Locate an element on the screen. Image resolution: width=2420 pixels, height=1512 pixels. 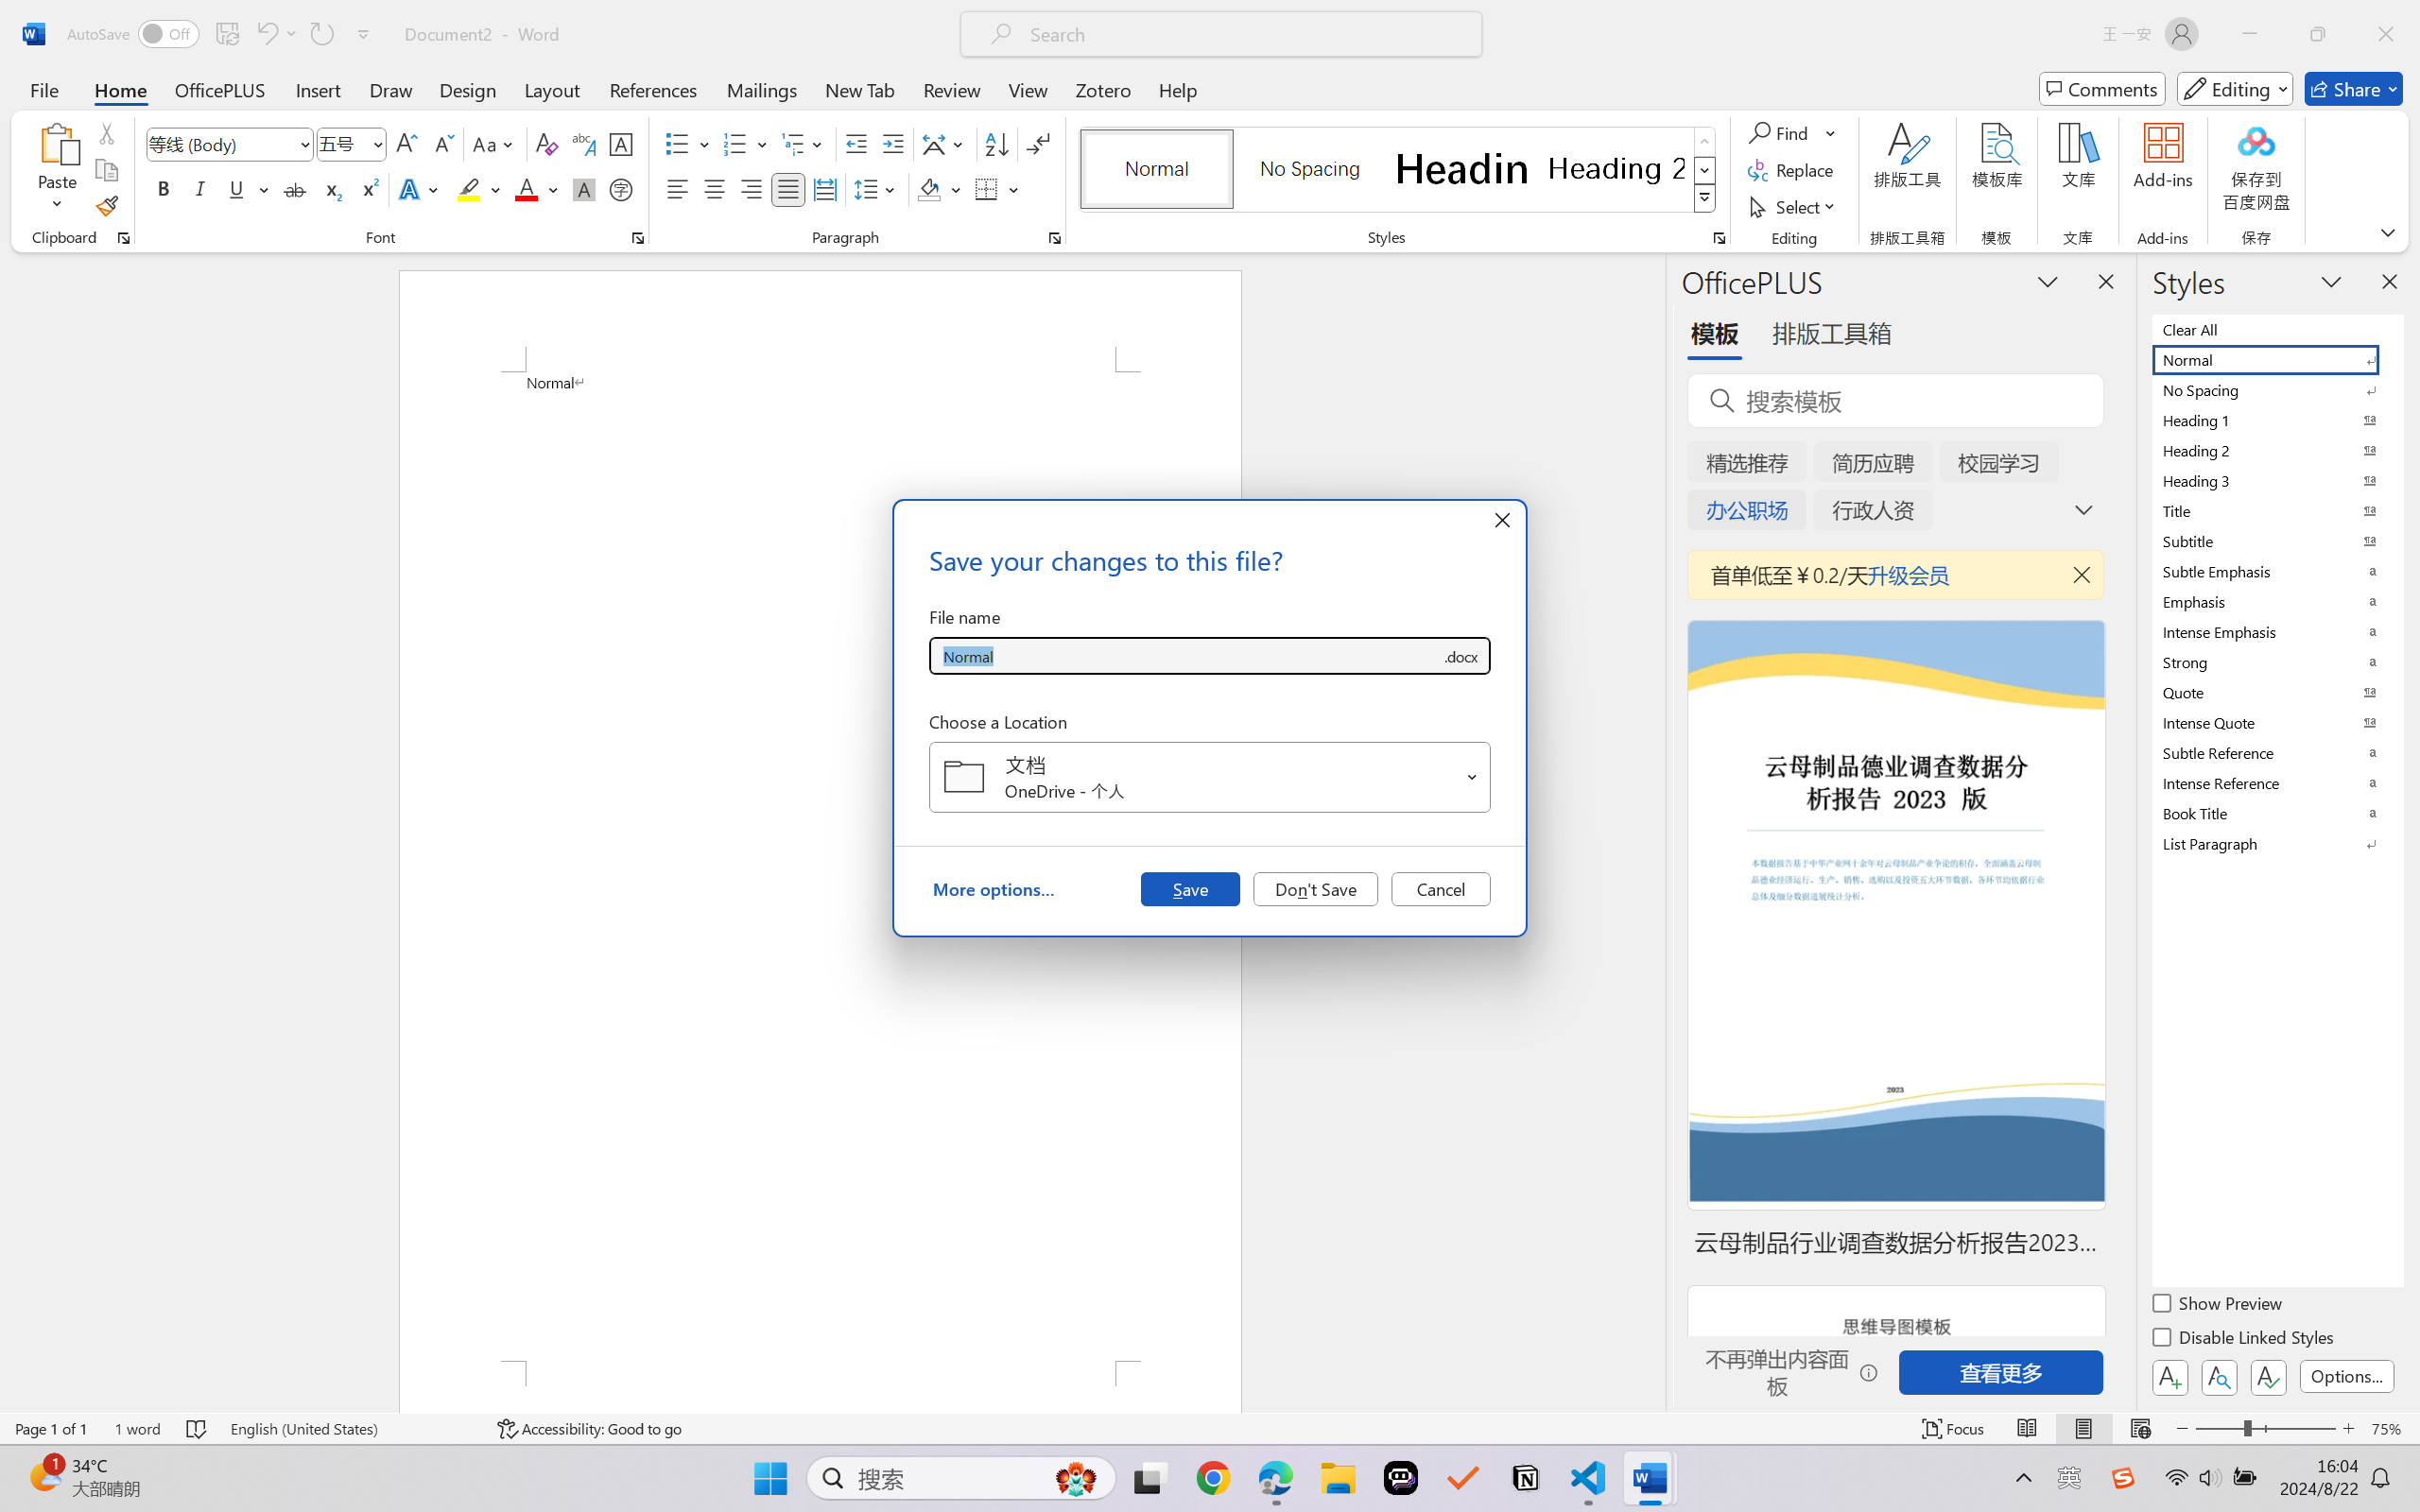
Microsoft search is located at coordinates (1246, 34).